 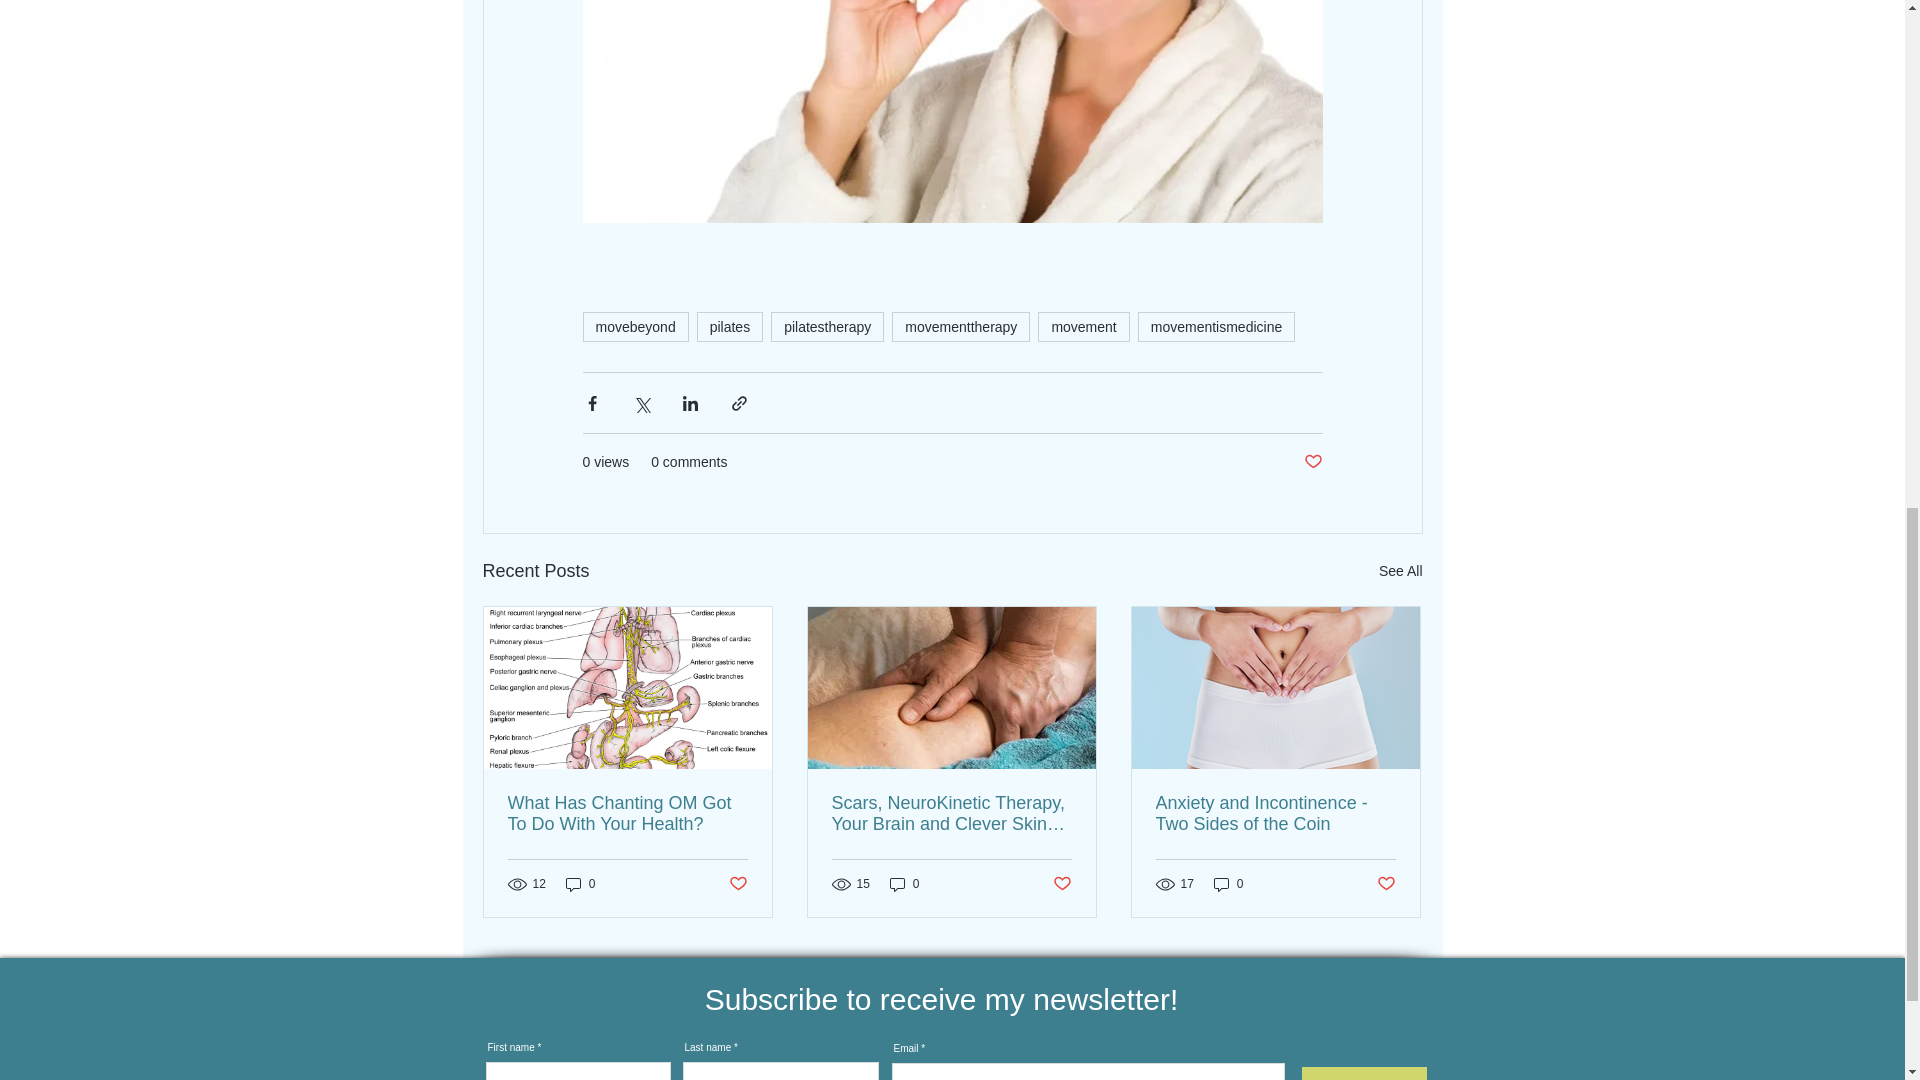 I want to click on What Has Chanting OM Got To Do With Your Health?, so click(x=628, y=813).